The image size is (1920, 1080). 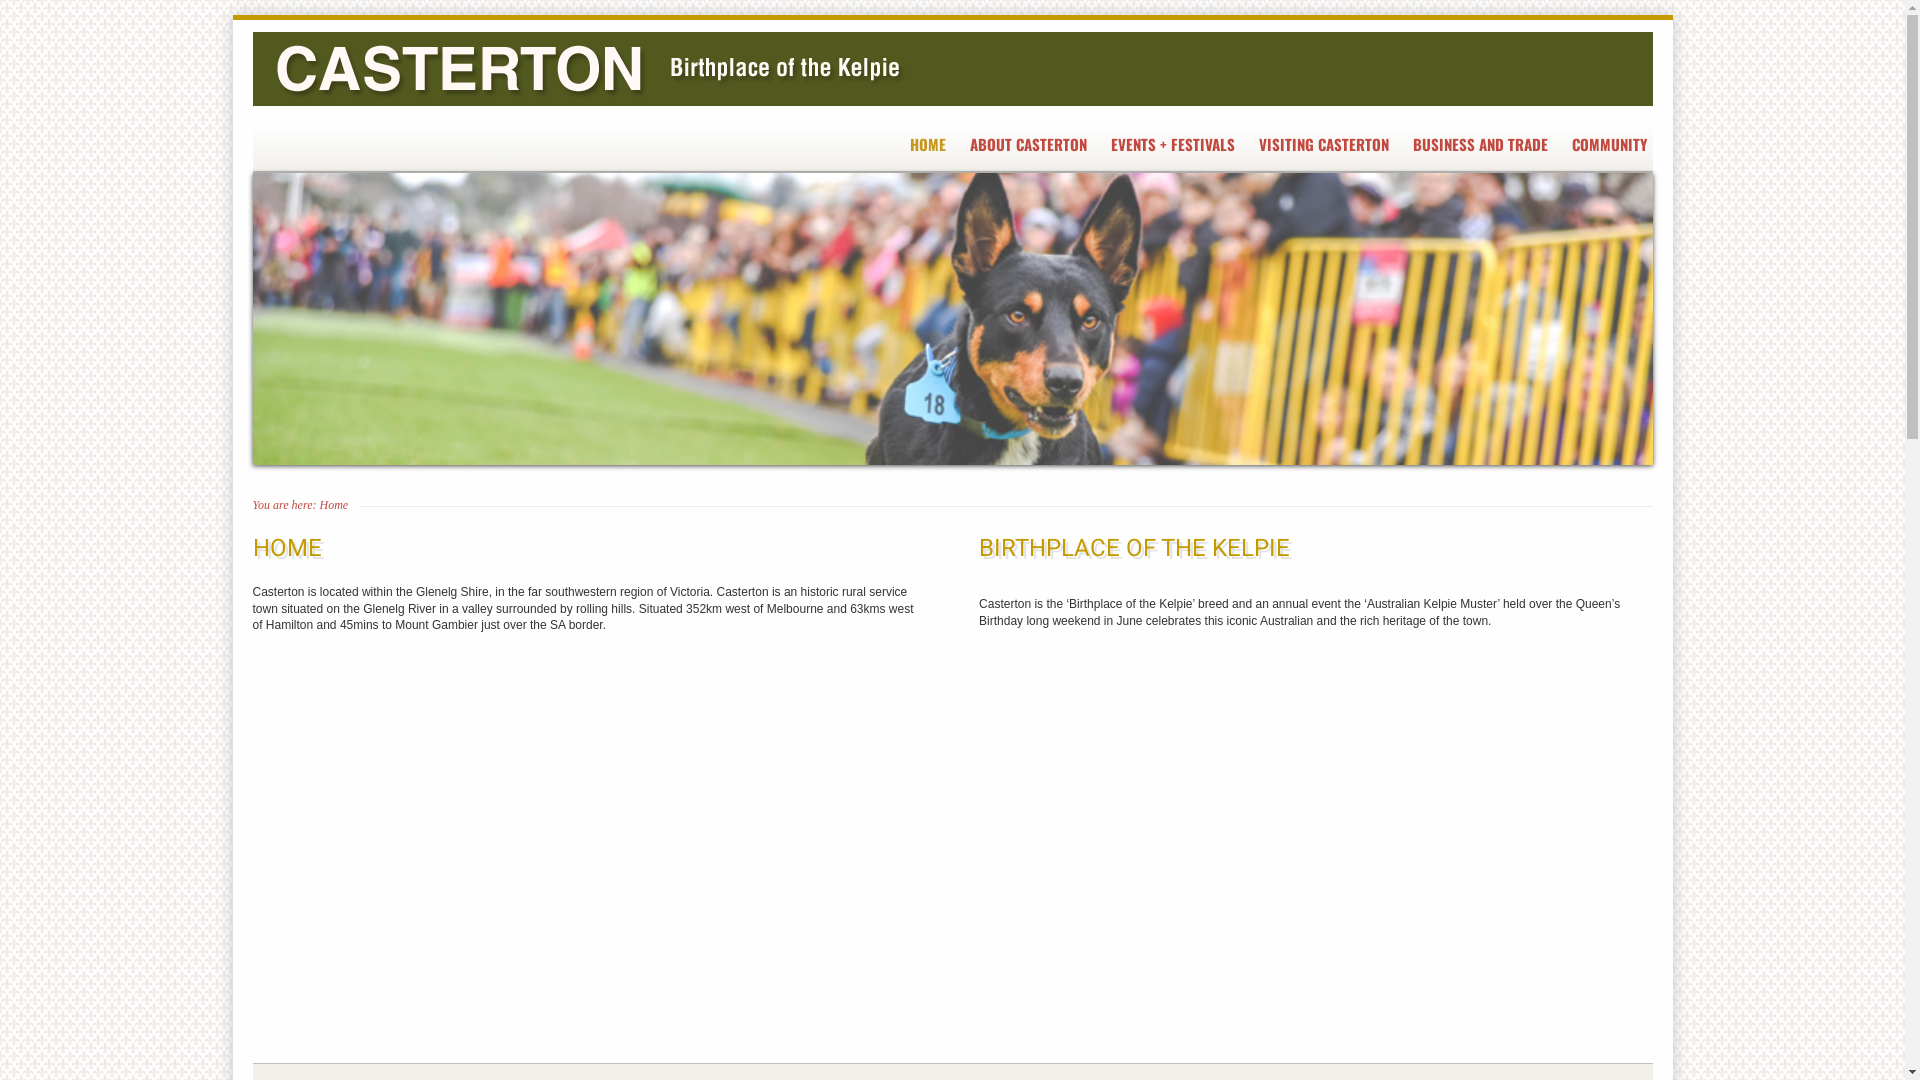 I want to click on HOME, so click(x=926, y=144).